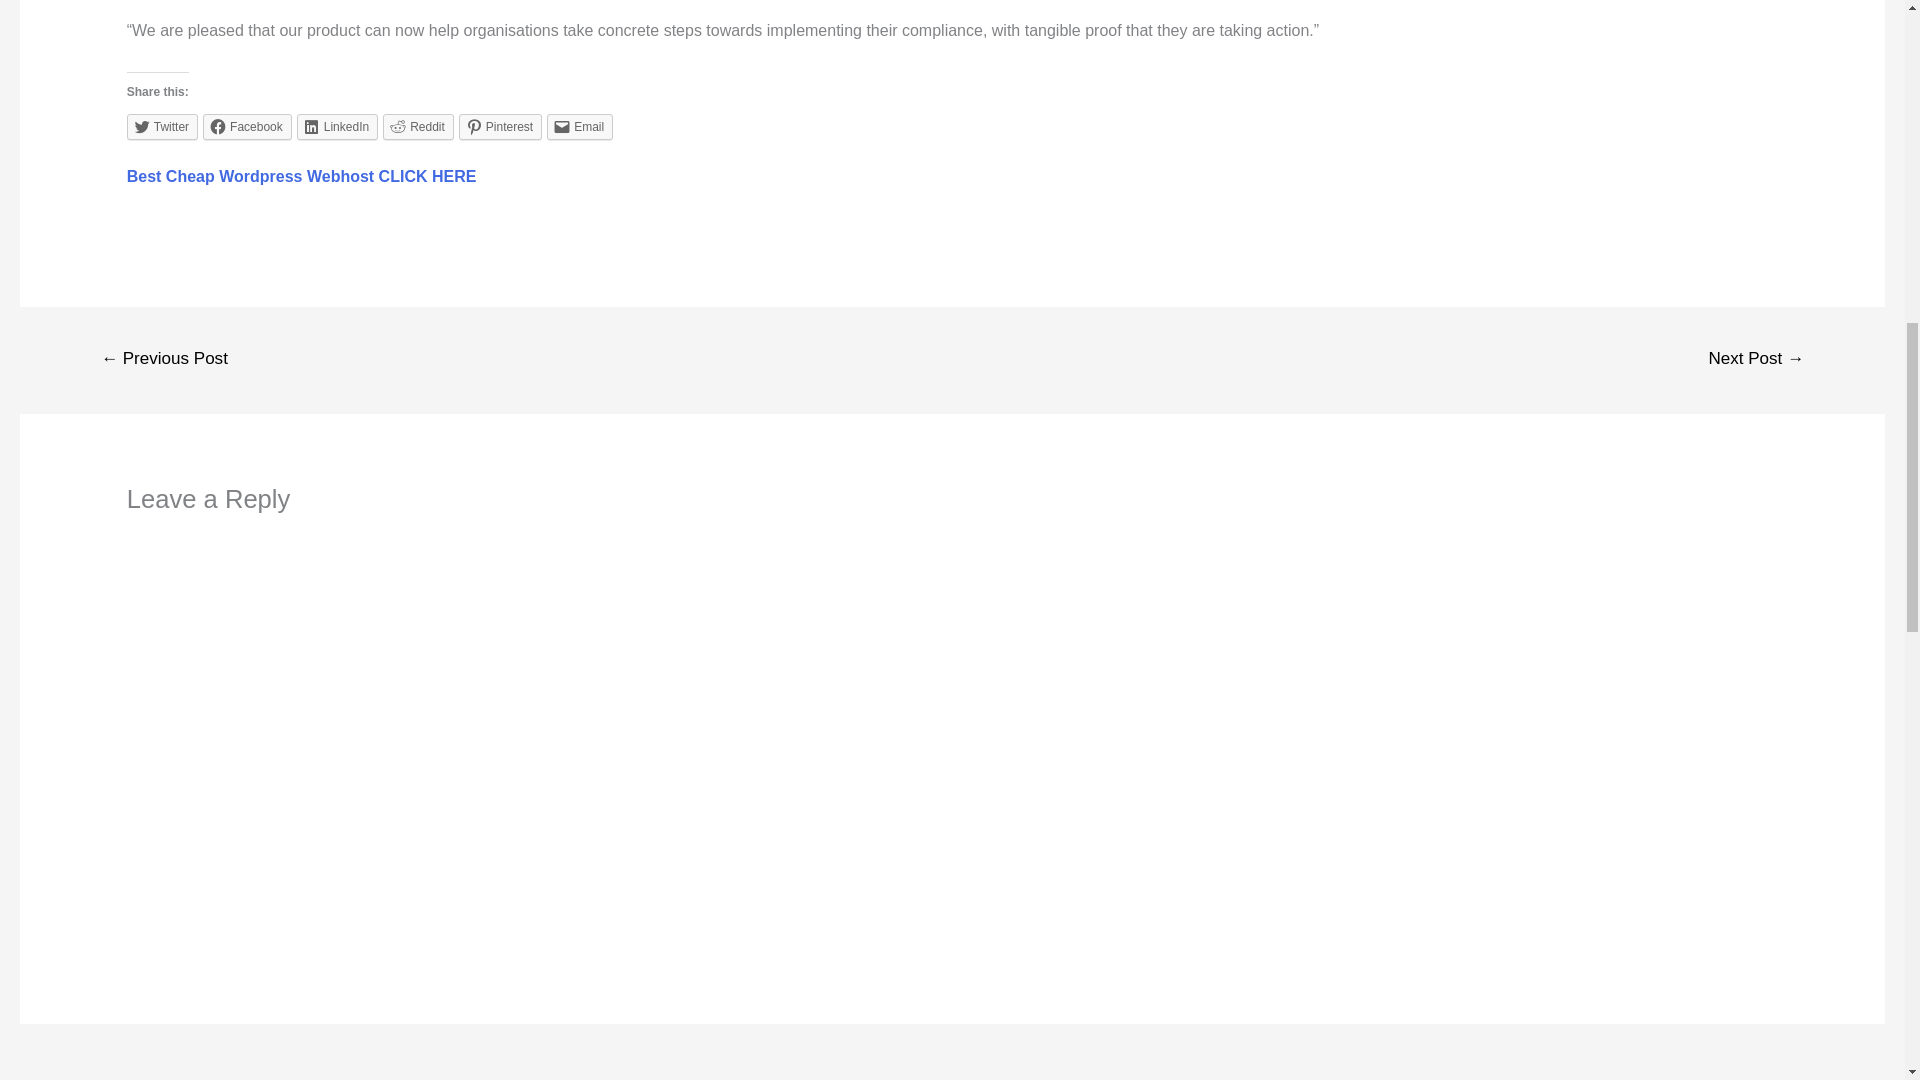  What do you see at coordinates (338, 127) in the screenshot?
I see `Click to share on LinkedIn` at bounding box center [338, 127].